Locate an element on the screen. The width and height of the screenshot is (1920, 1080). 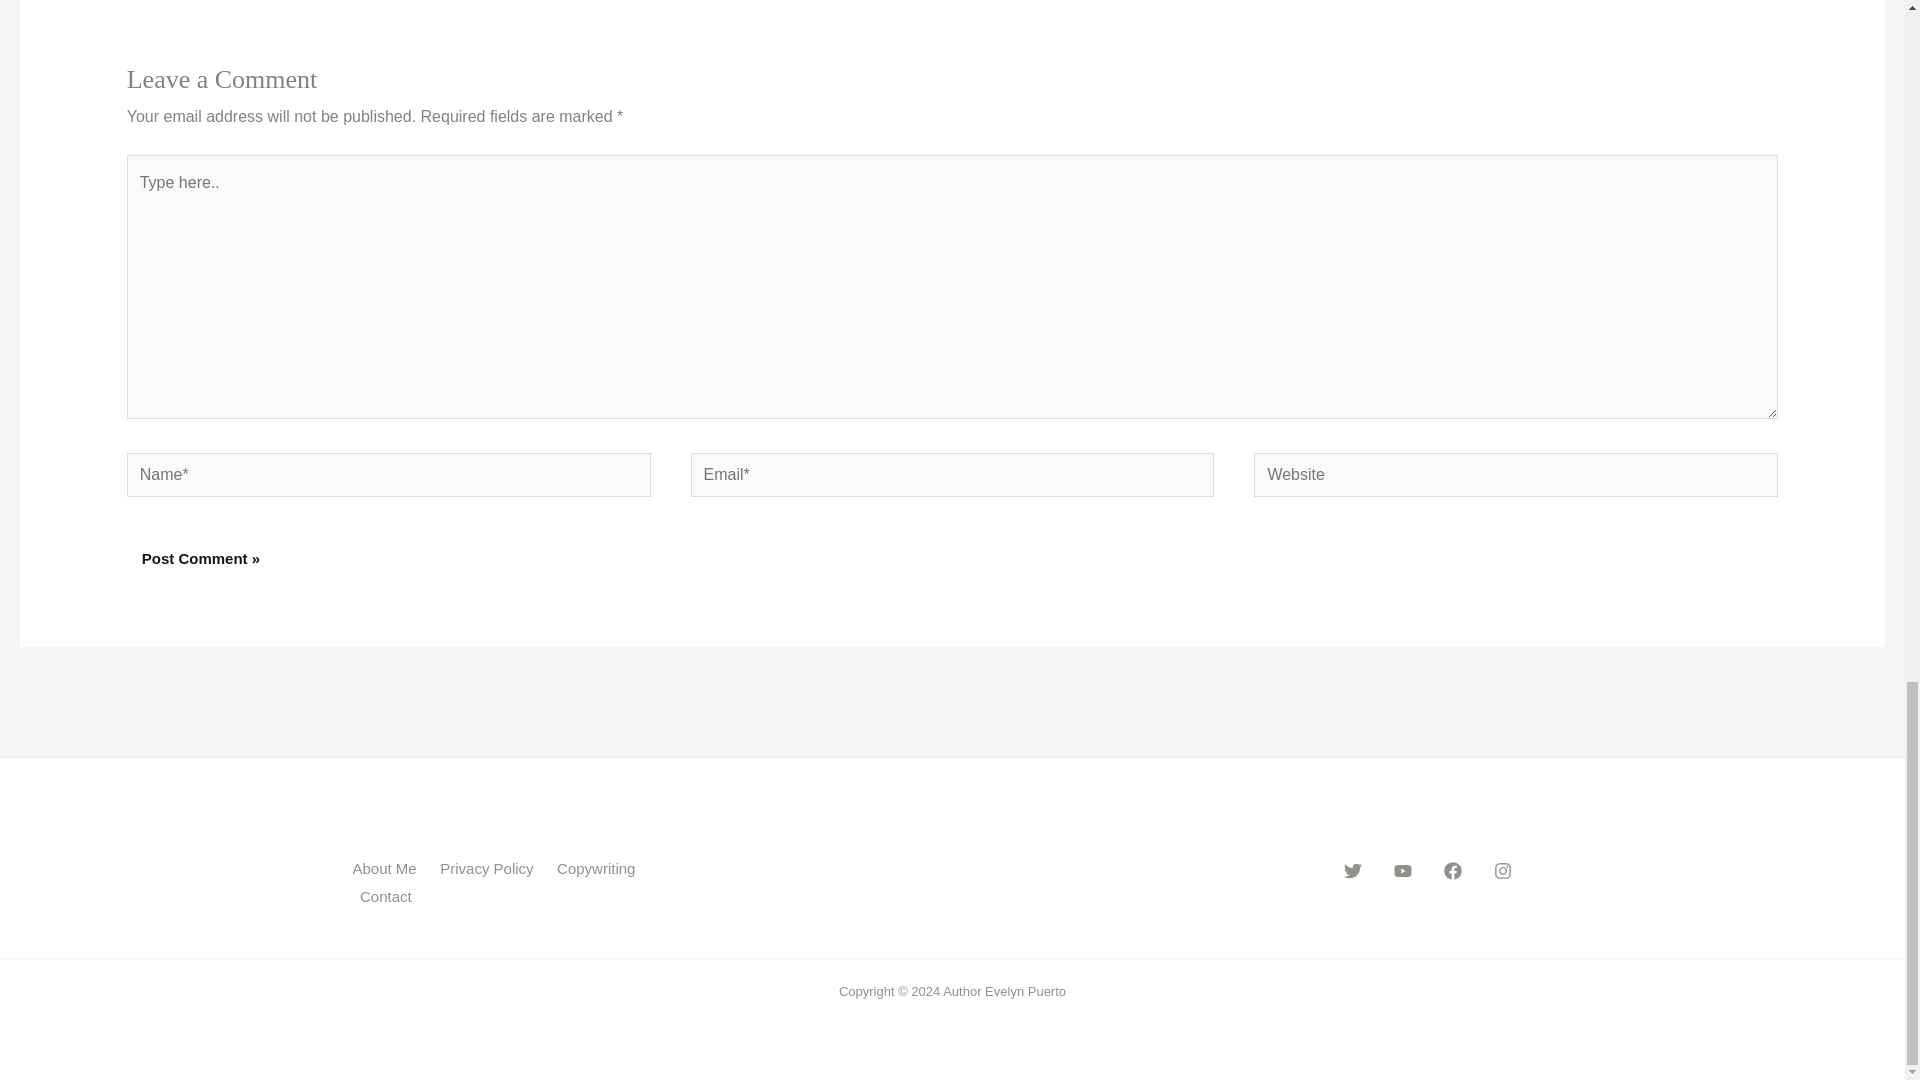
About Me is located at coordinates (392, 869).